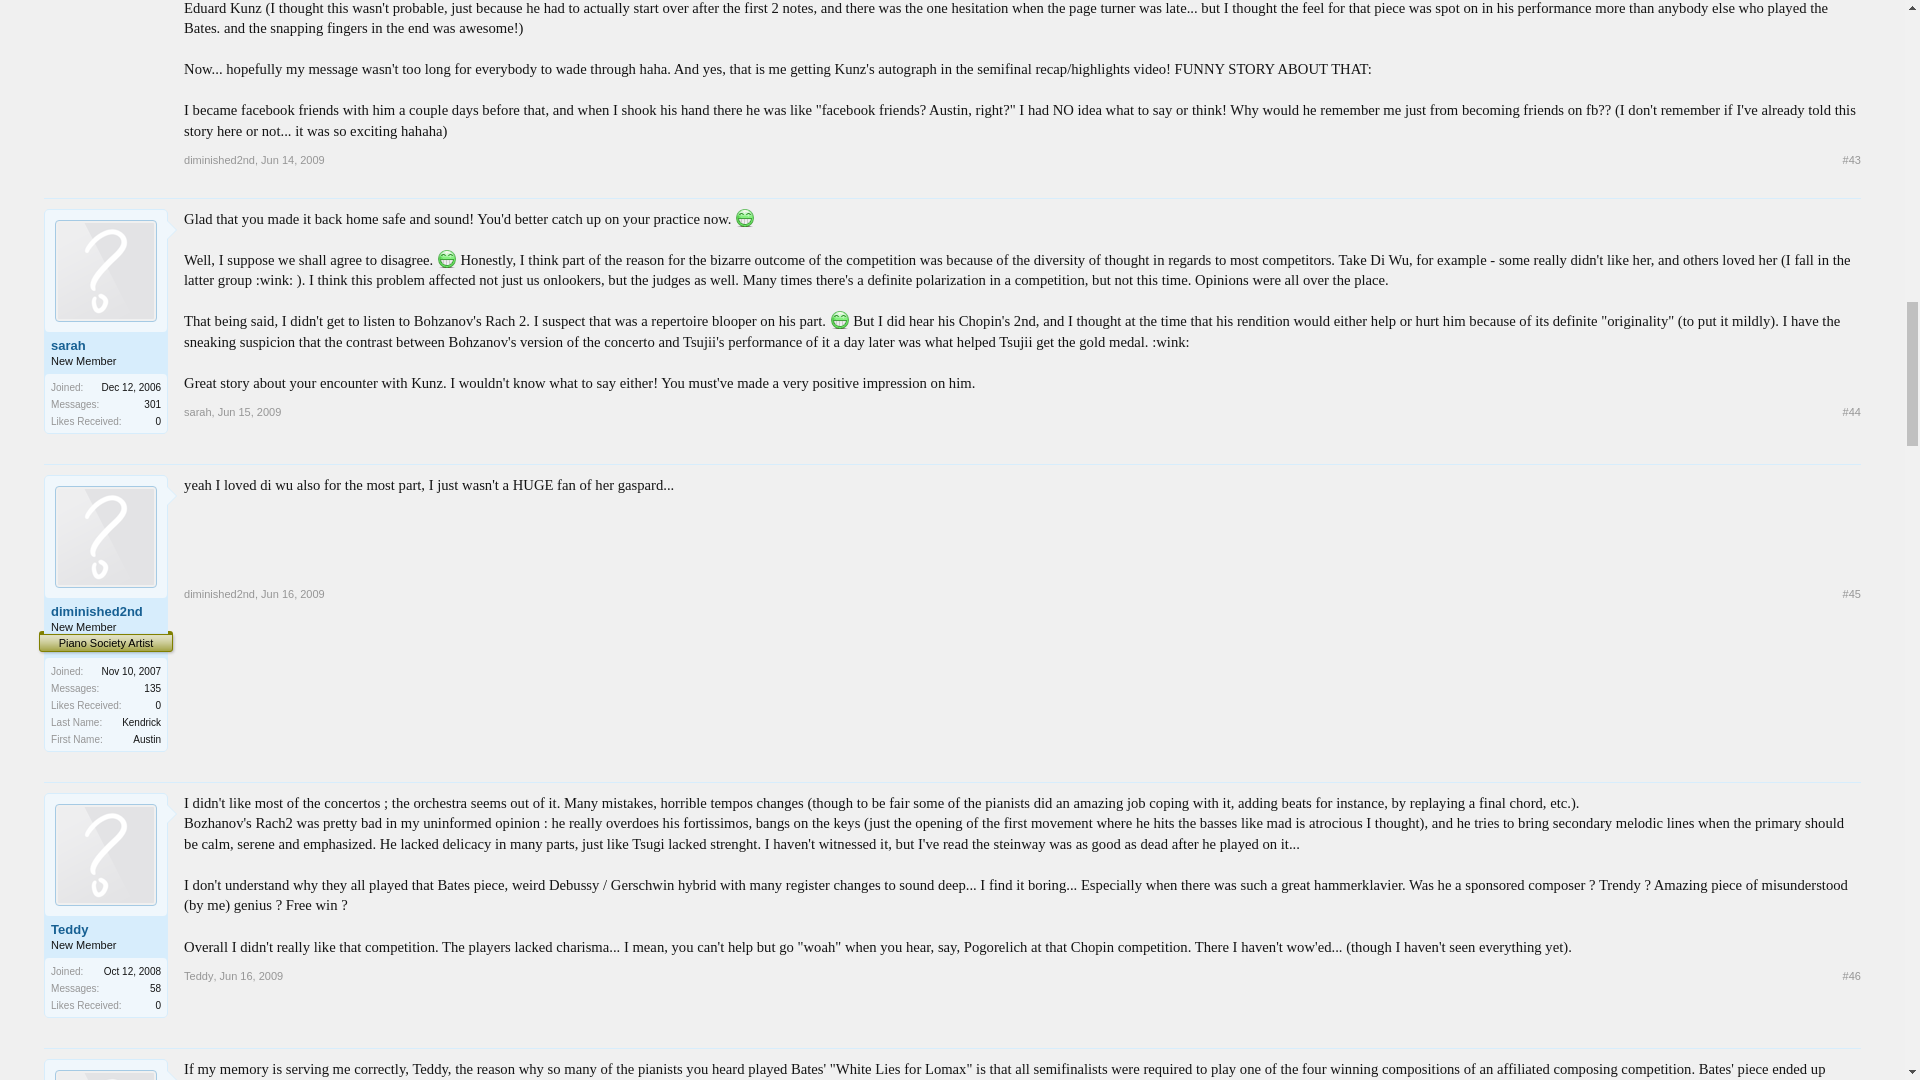 This screenshot has height=1080, width=1920. I want to click on 301, so click(152, 404).